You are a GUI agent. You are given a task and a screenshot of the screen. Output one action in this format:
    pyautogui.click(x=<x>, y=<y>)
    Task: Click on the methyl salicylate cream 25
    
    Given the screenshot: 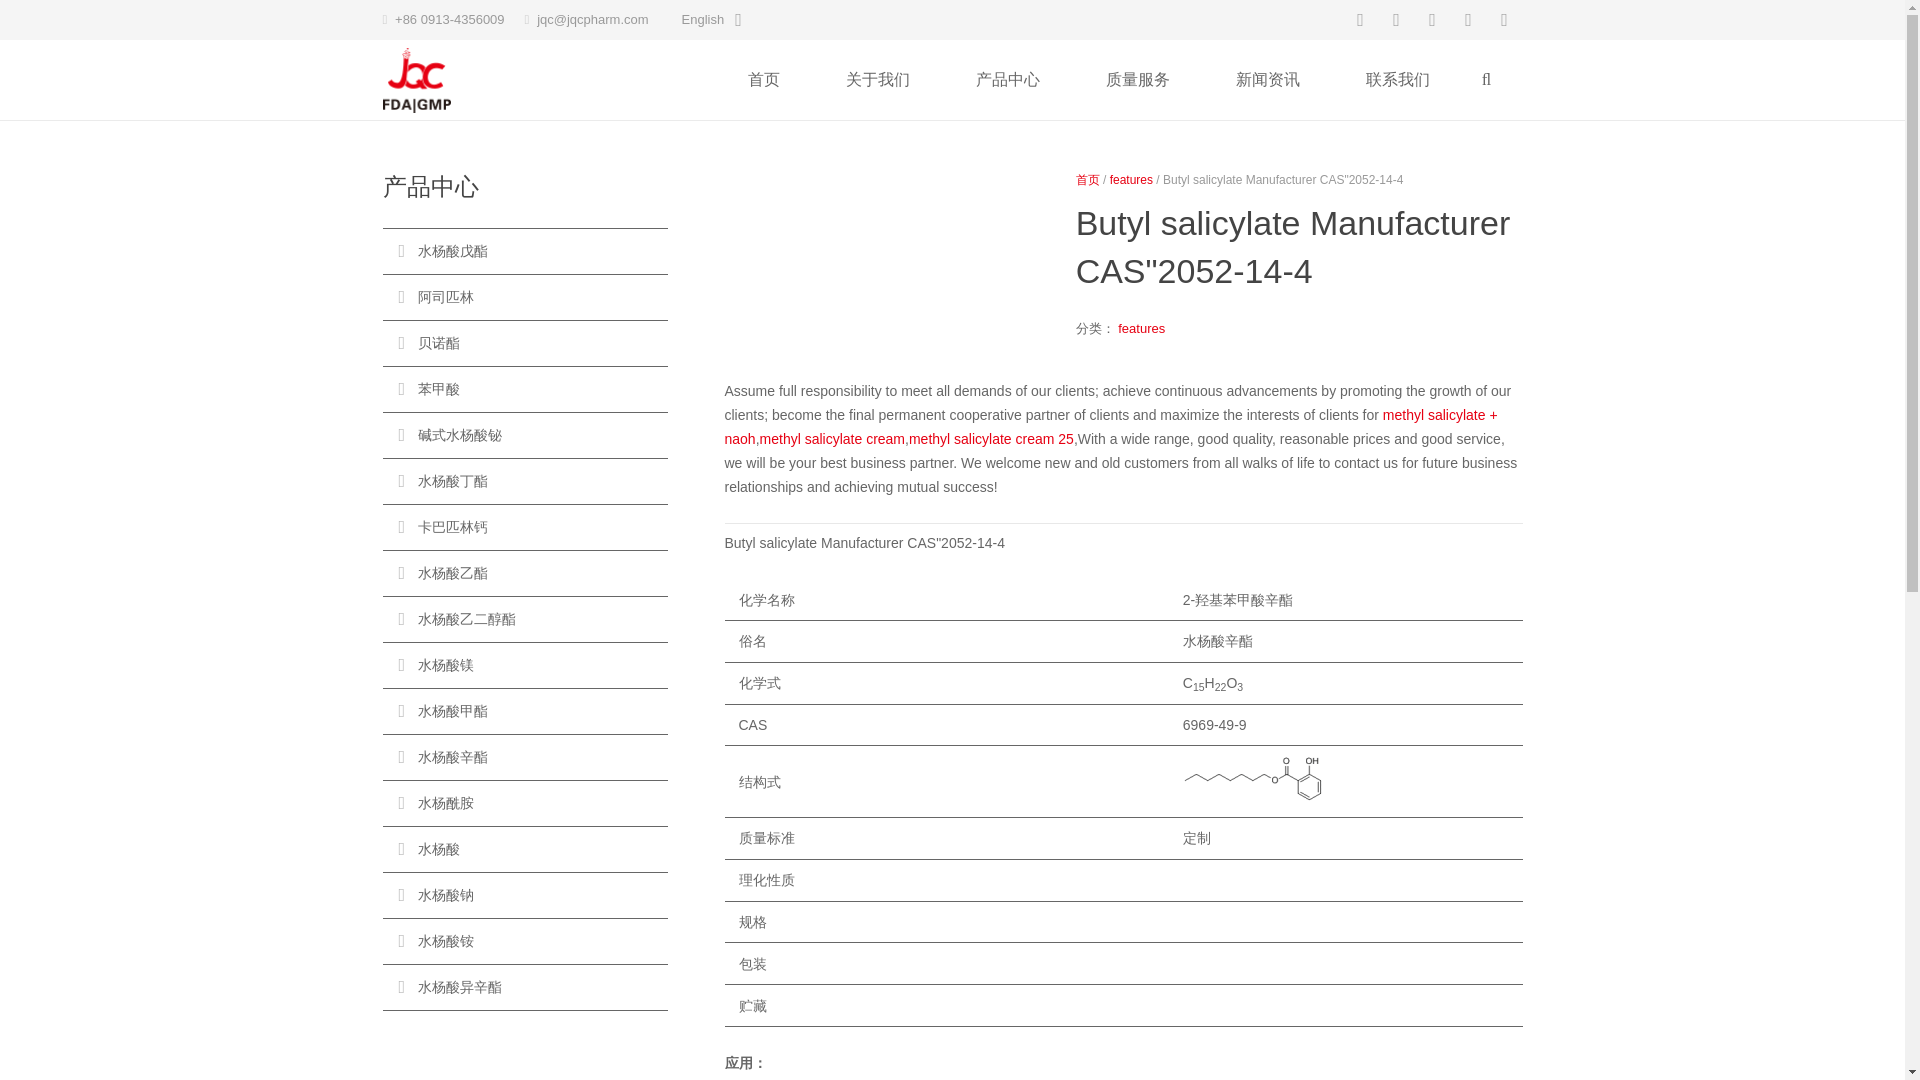 What is the action you would take?
    pyautogui.click(x=990, y=438)
    